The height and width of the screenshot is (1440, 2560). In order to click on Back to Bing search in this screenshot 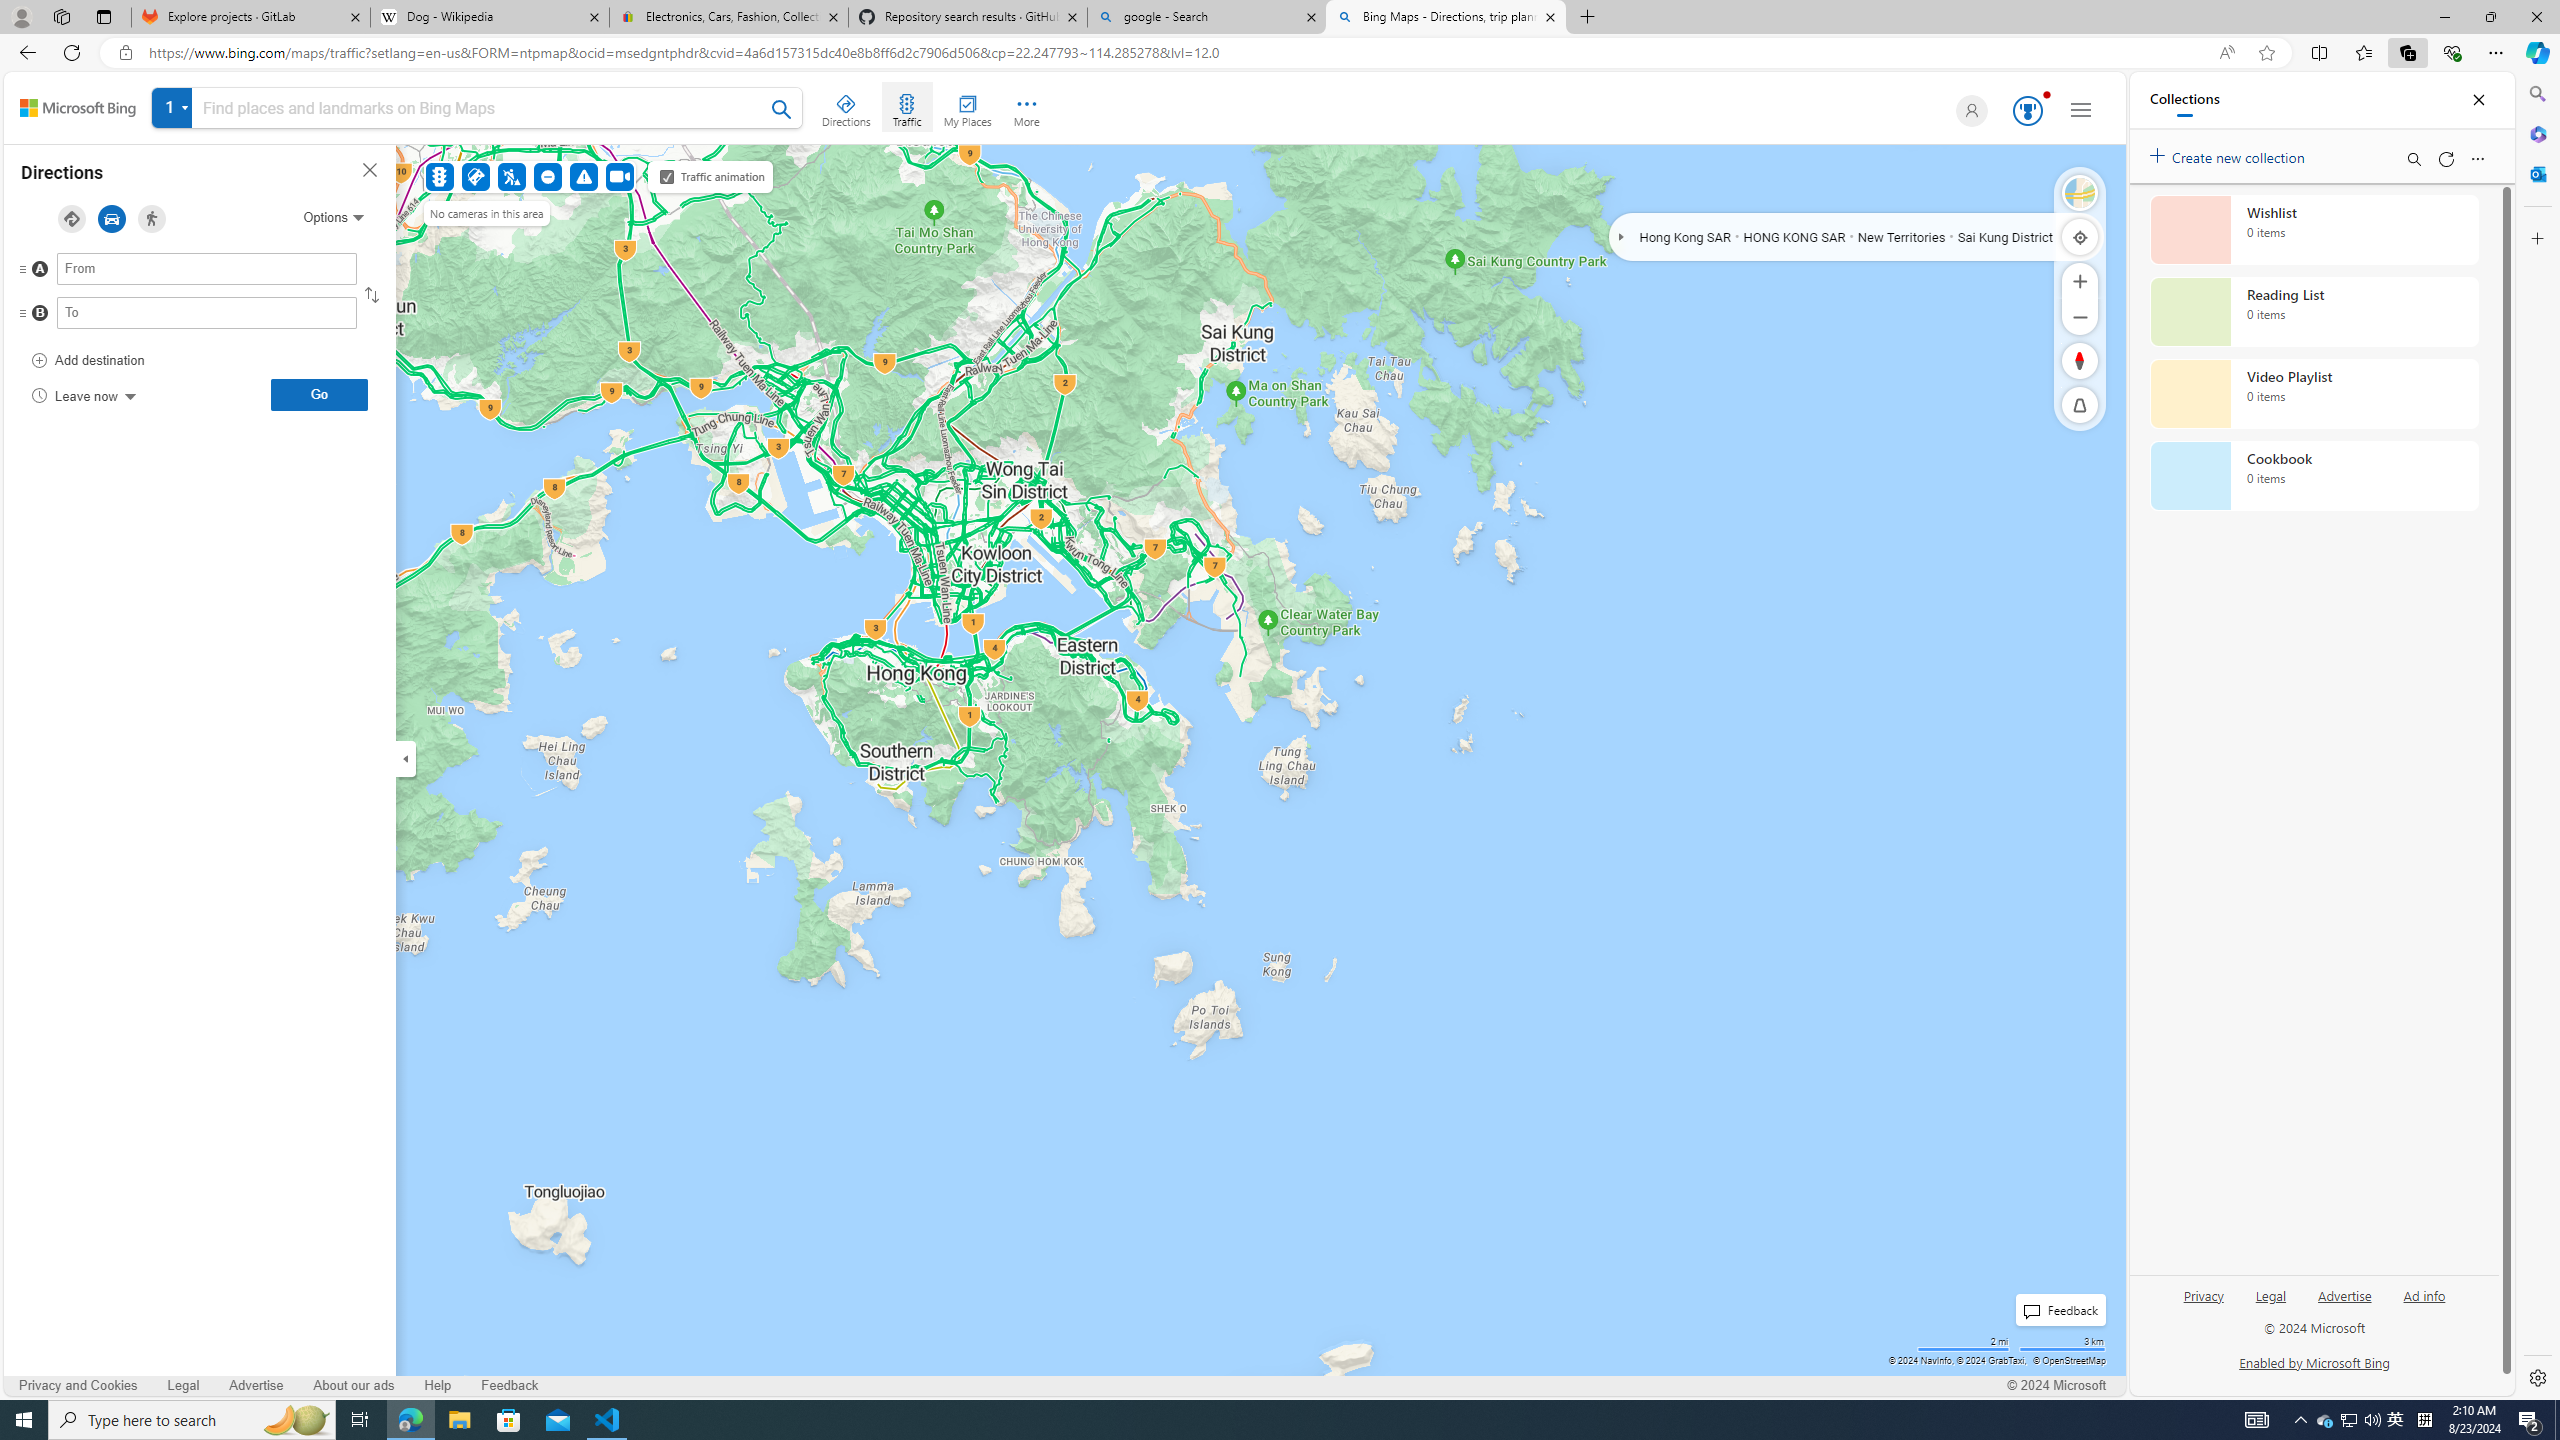, I will do `click(78, 108)`.